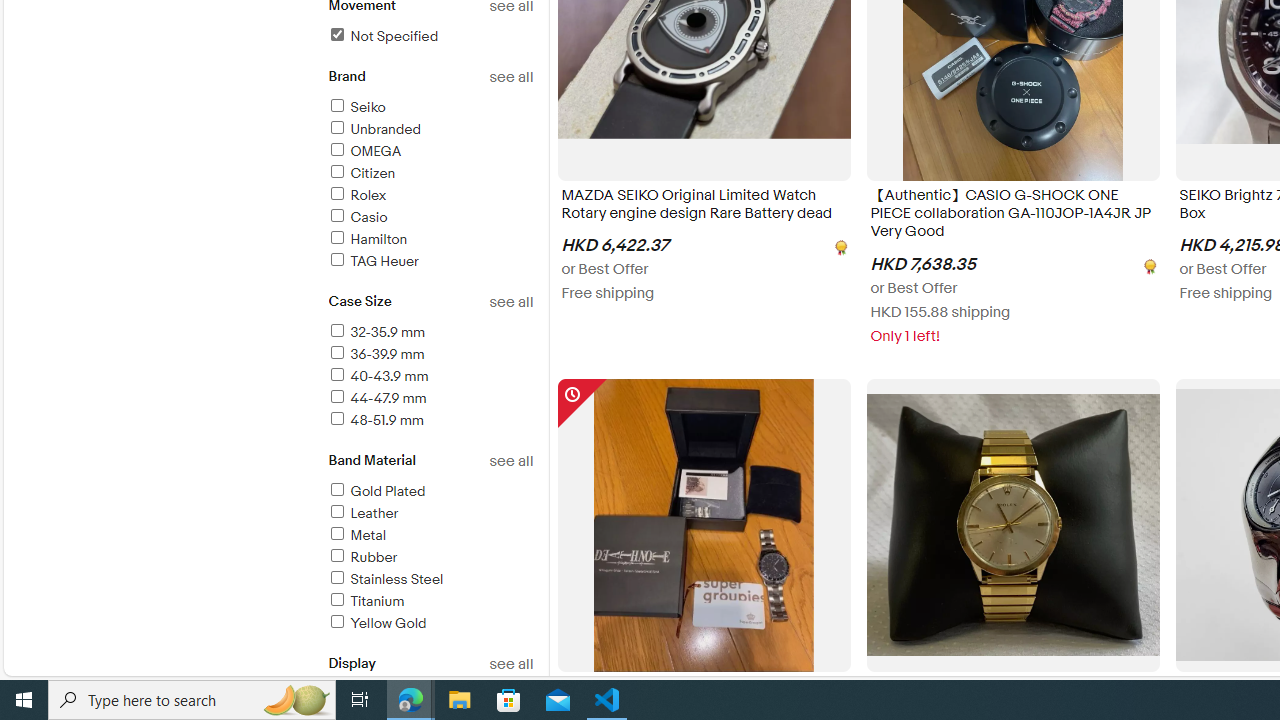 Image resolution: width=1280 pixels, height=720 pixels. What do you see at coordinates (430, 624) in the screenshot?
I see `Yellow Gold` at bounding box center [430, 624].